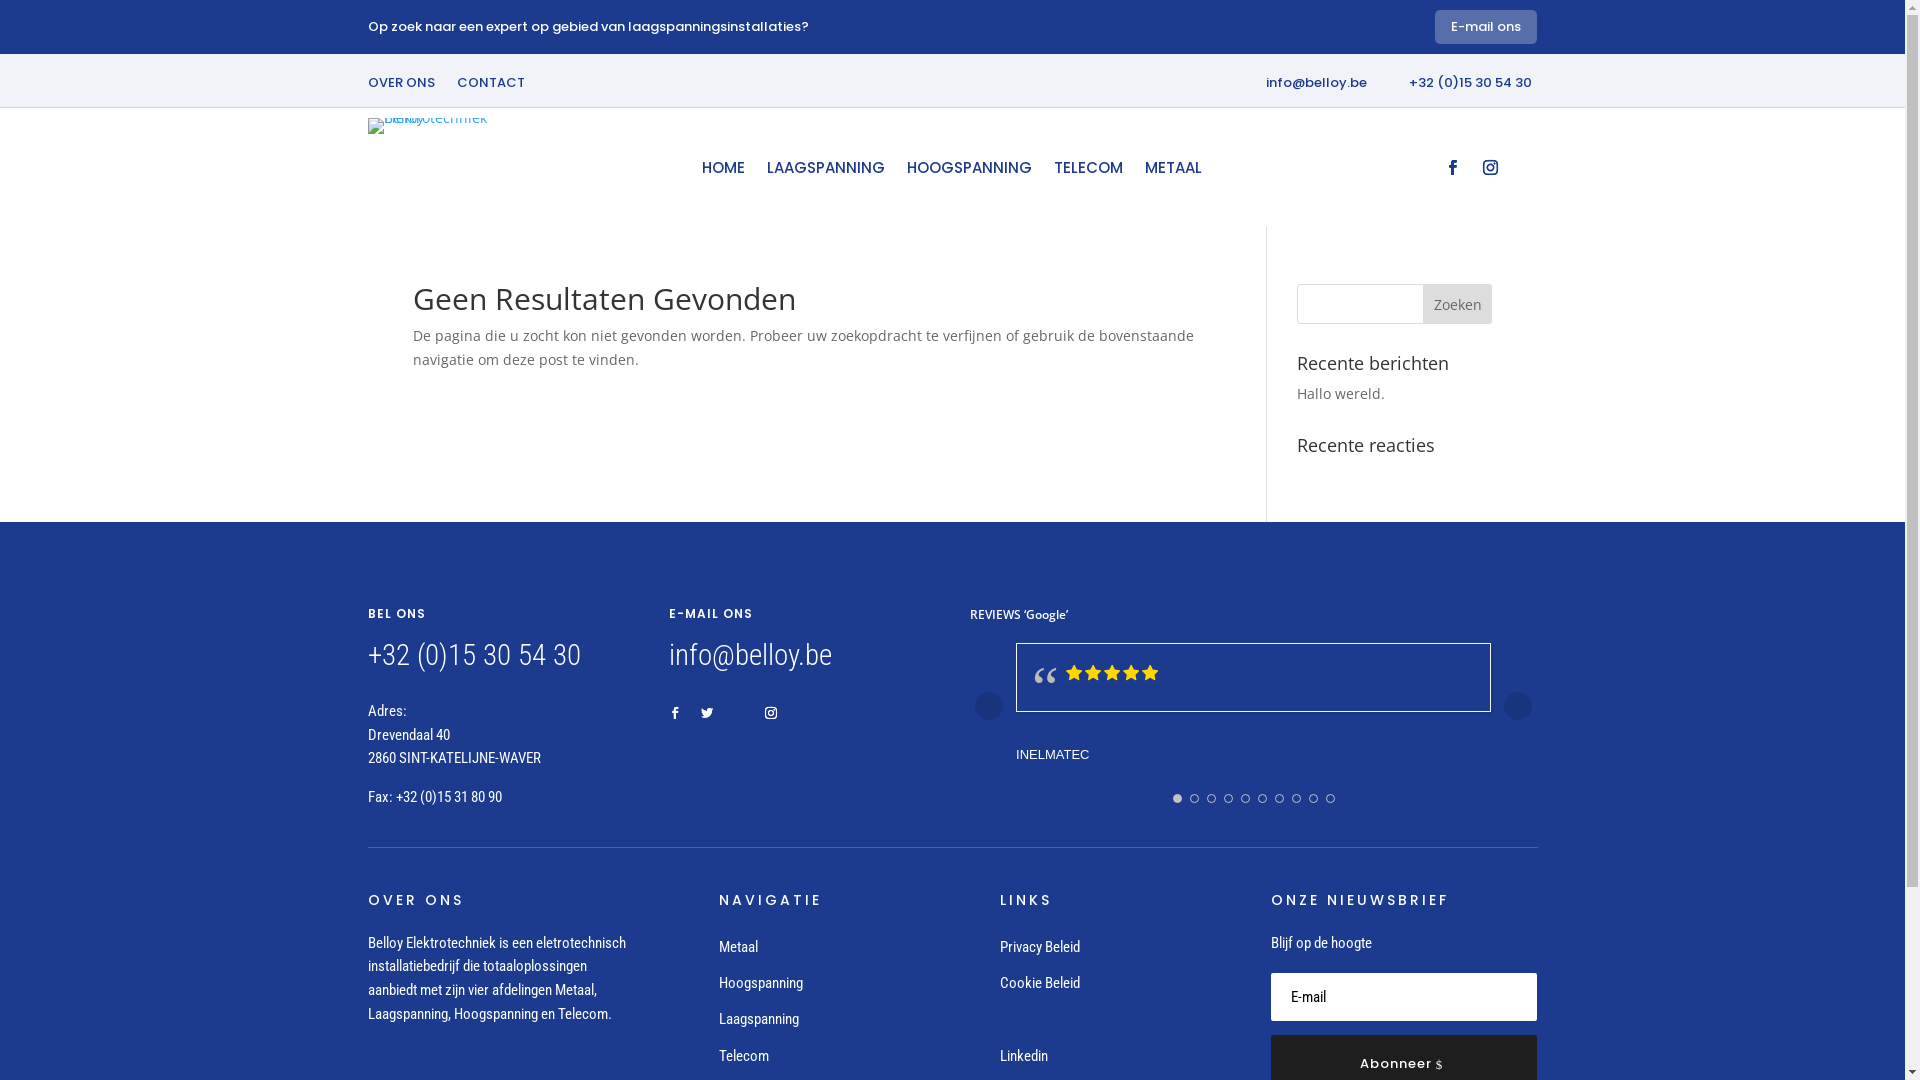 The image size is (1920, 1080). What do you see at coordinates (1490, 168) in the screenshot?
I see `Volg op Instagram` at bounding box center [1490, 168].